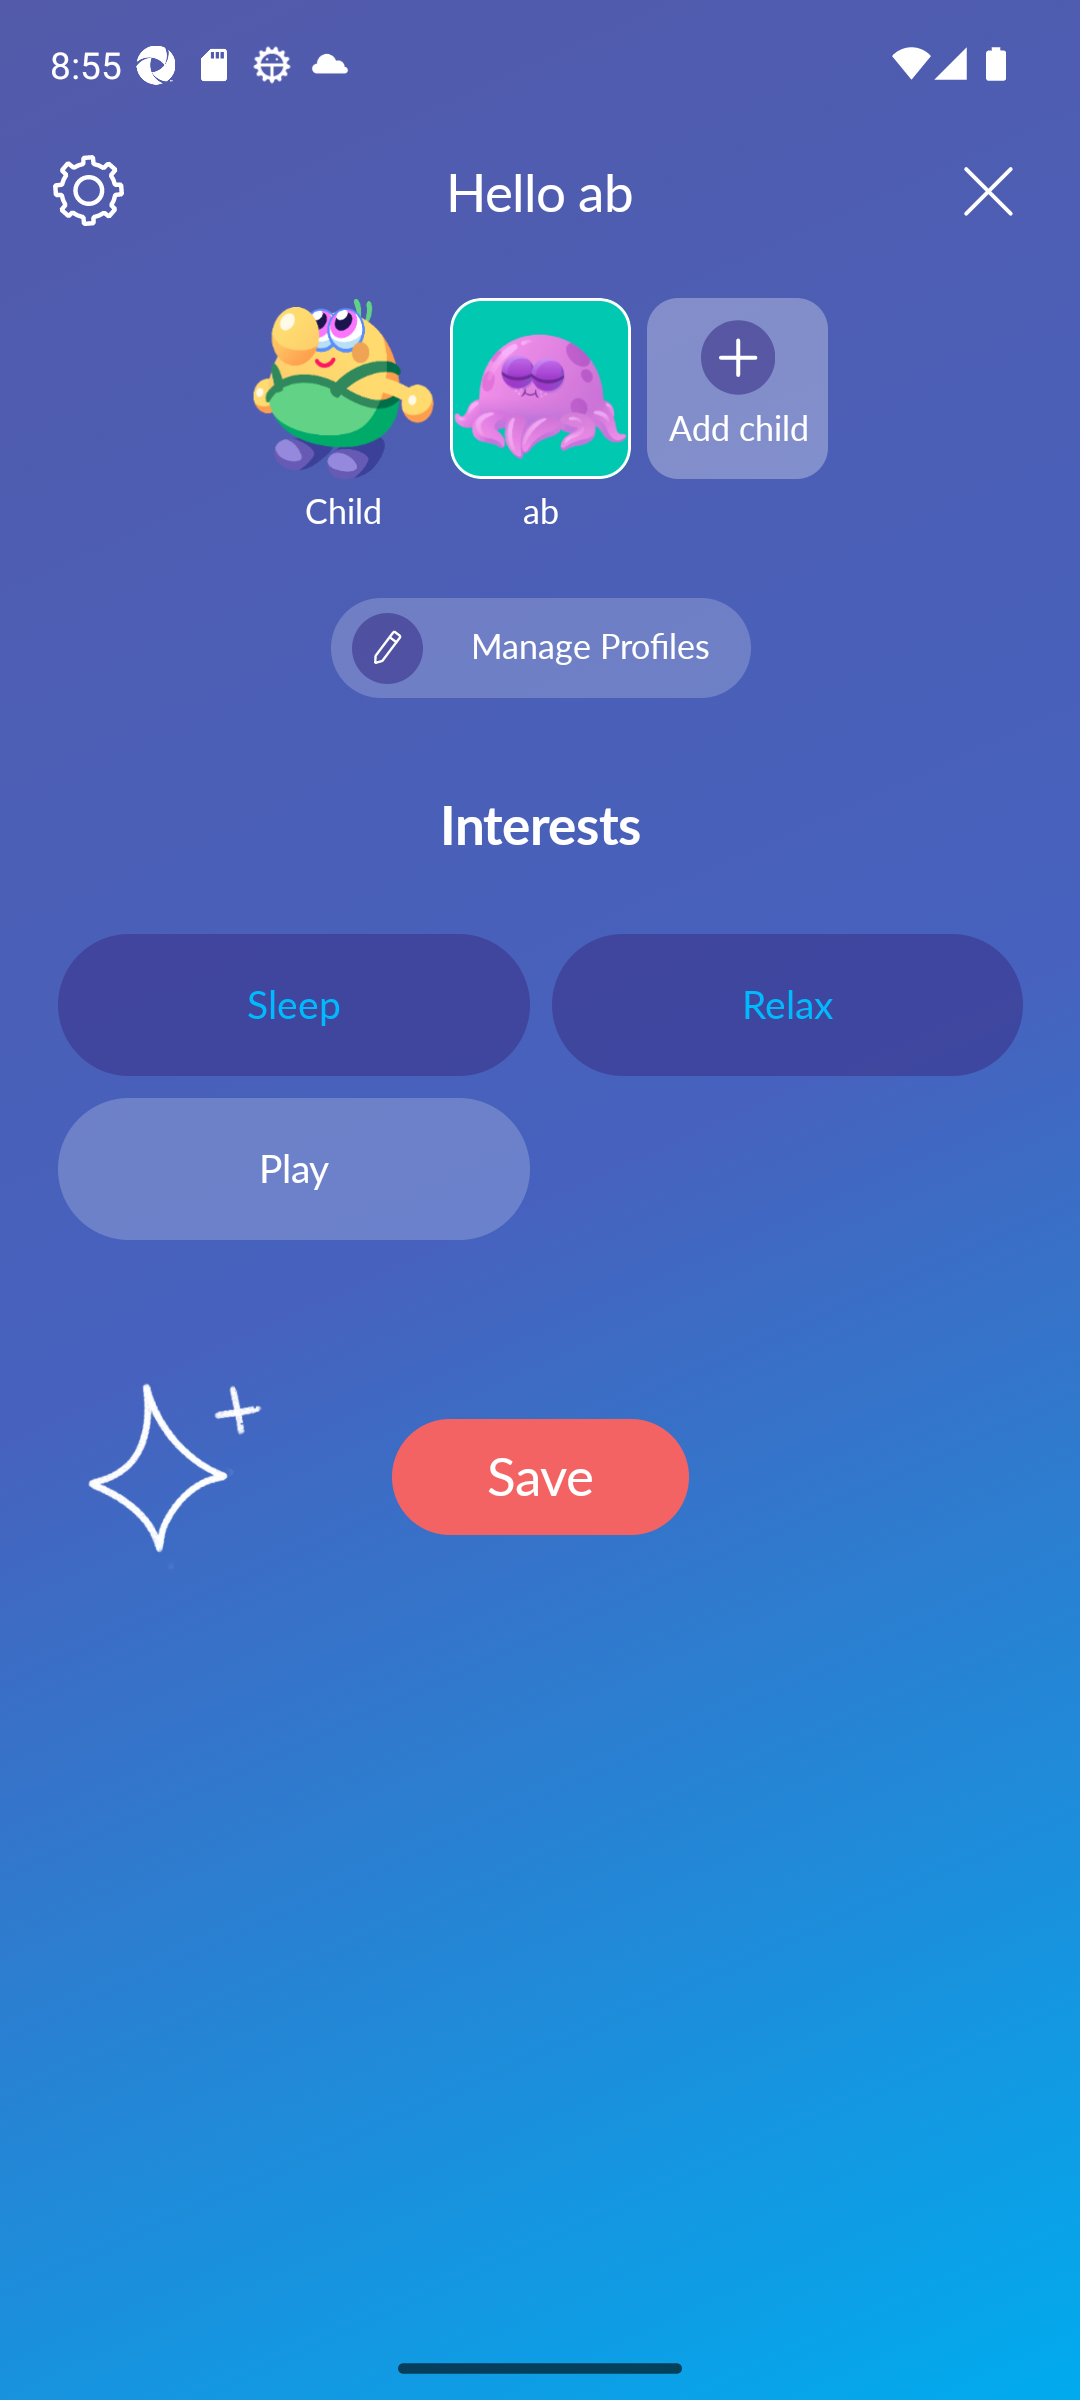  I want to click on icon Manage Profiles, so click(540, 648).